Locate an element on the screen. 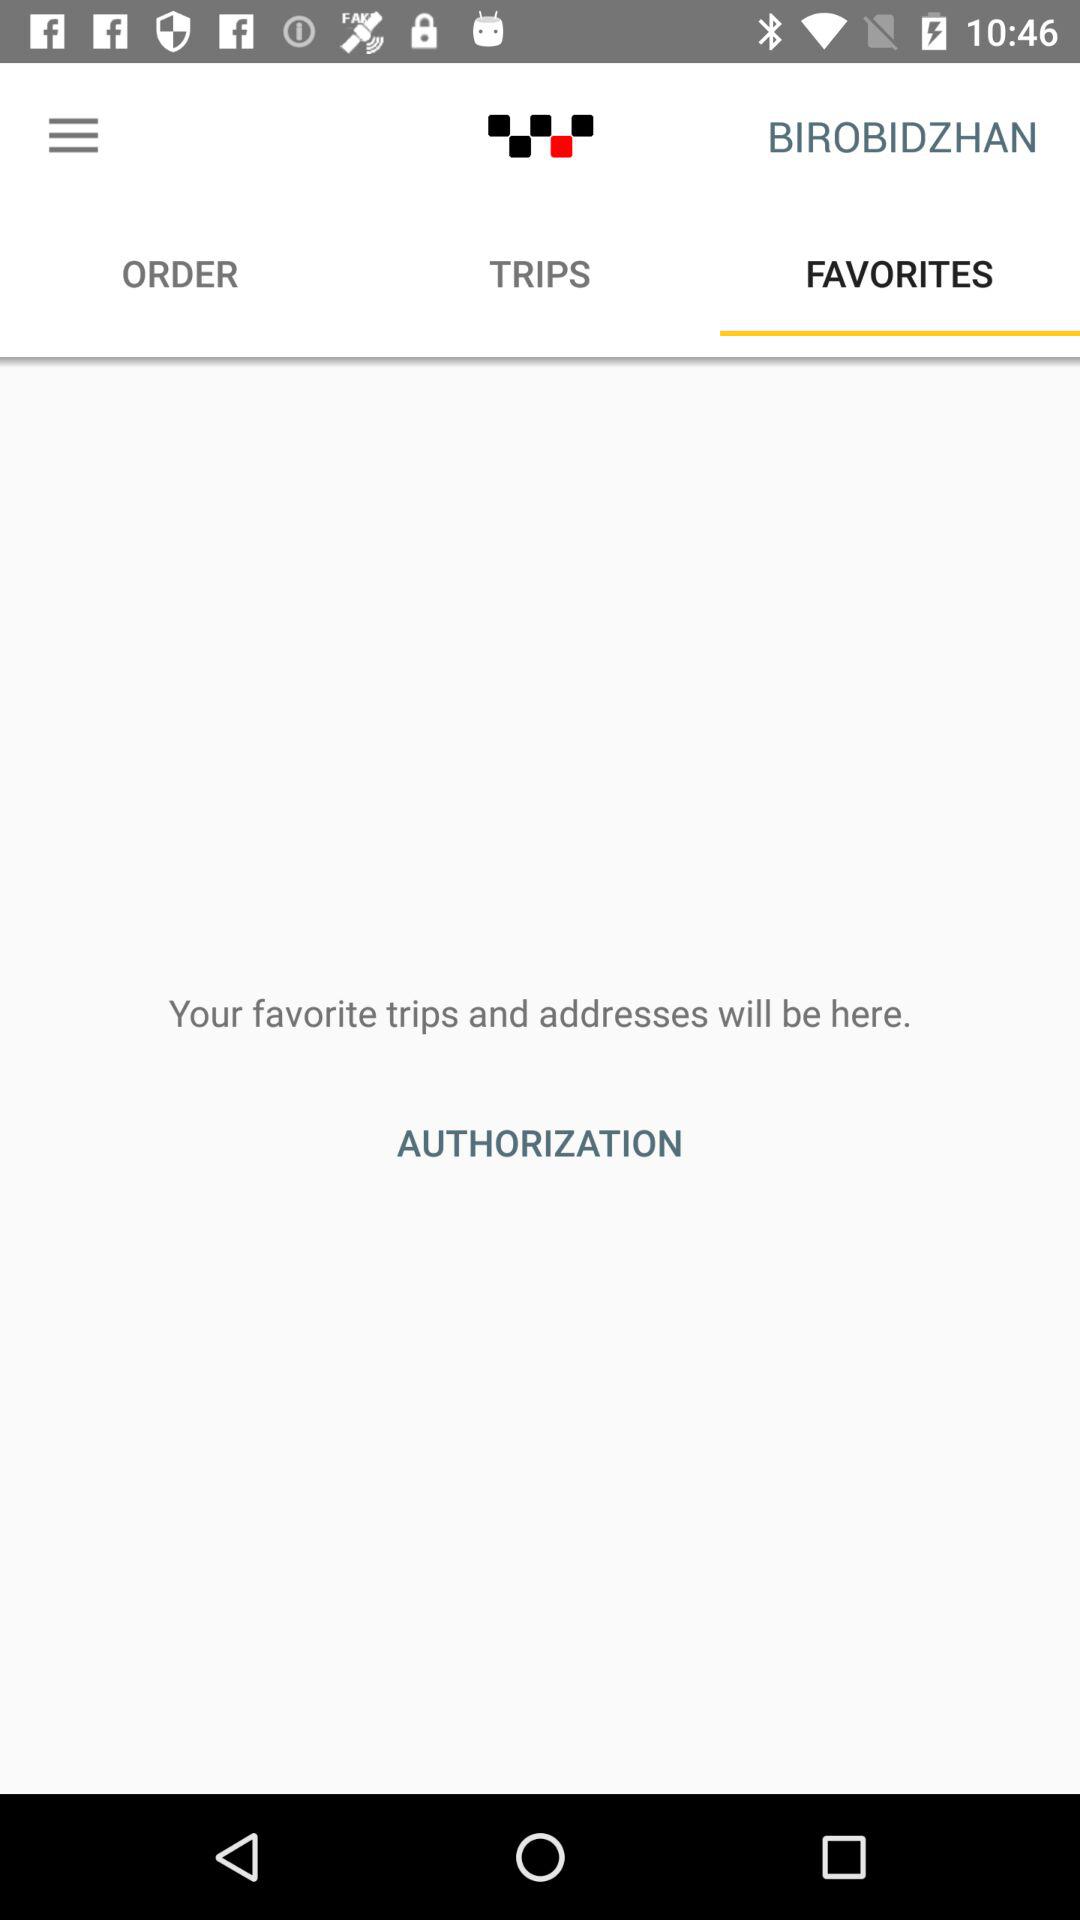 Image resolution: width=1080 pixels, height=1920 pixels. choose item above the order icon is located at coordinates (73, 136).